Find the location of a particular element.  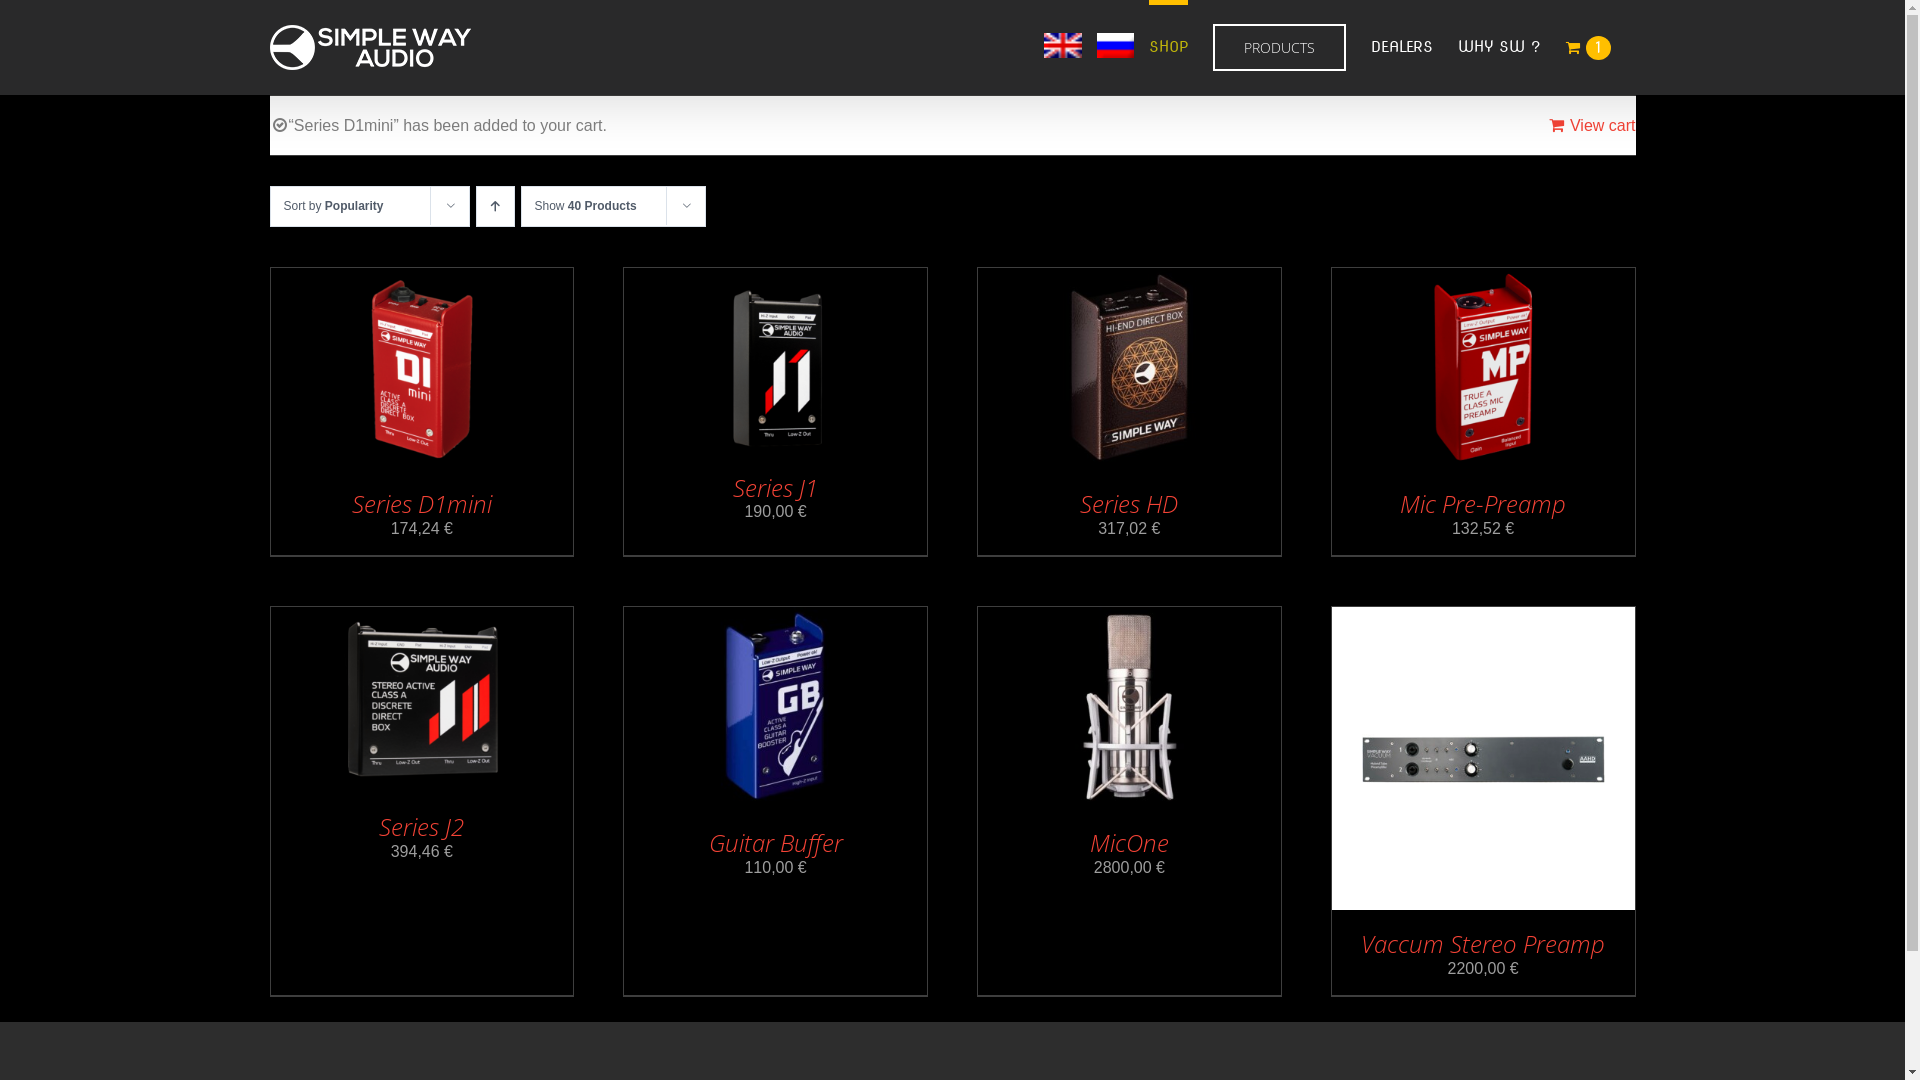

Series J2 is located at coordinates (422, 826).